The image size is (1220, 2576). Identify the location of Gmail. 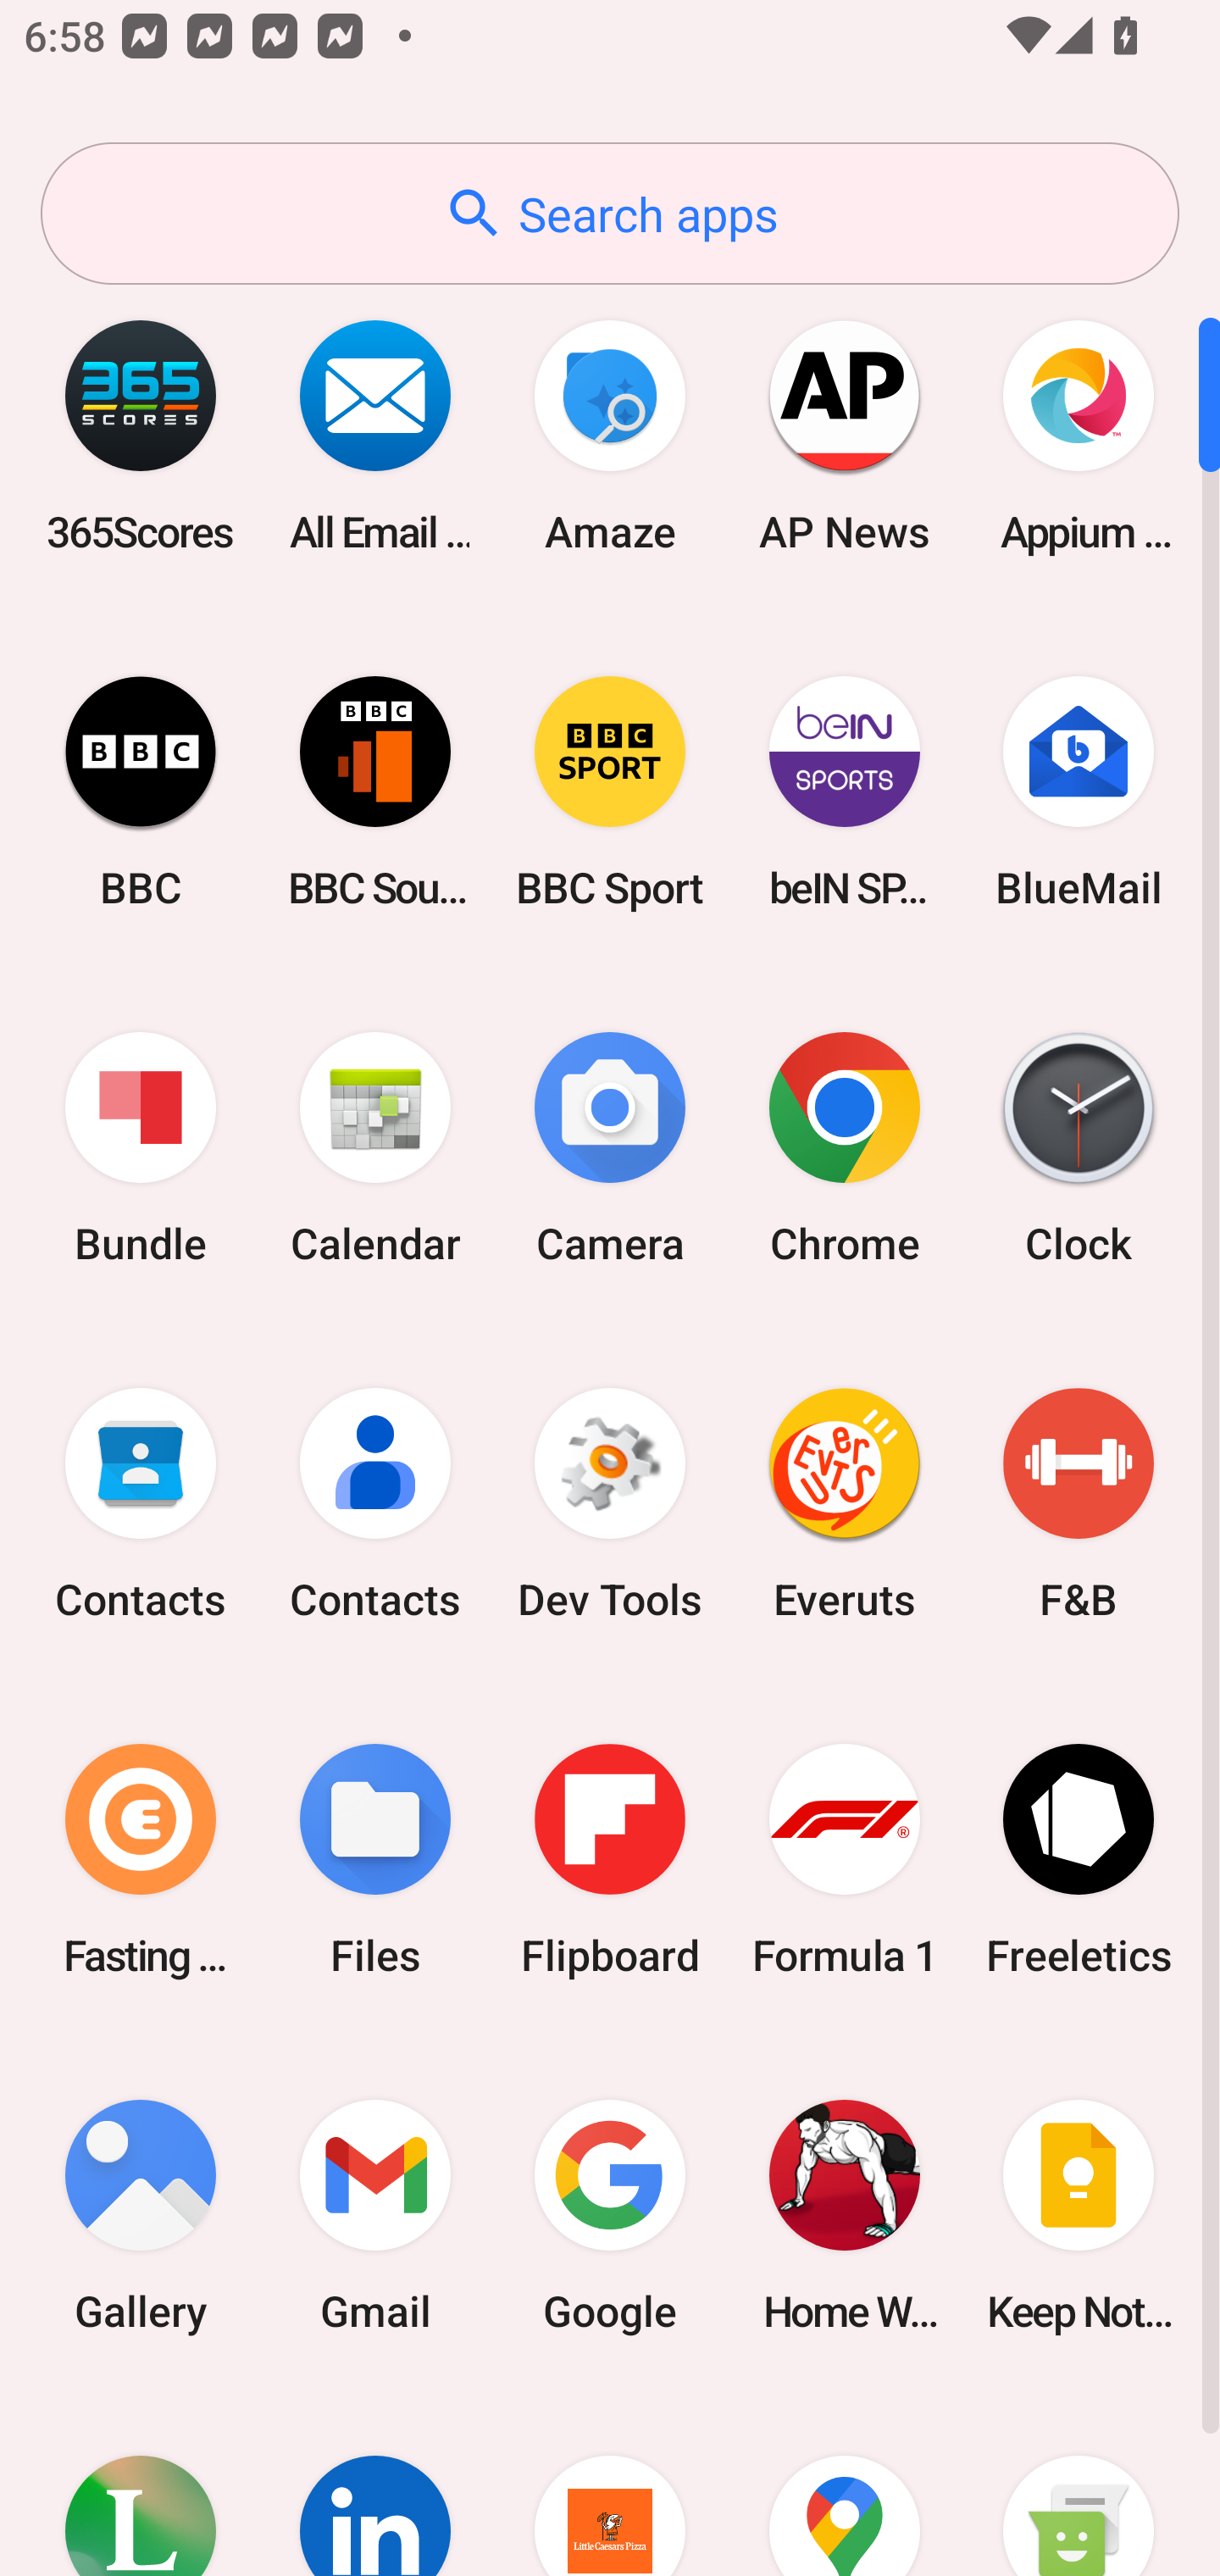
(375, 2215).